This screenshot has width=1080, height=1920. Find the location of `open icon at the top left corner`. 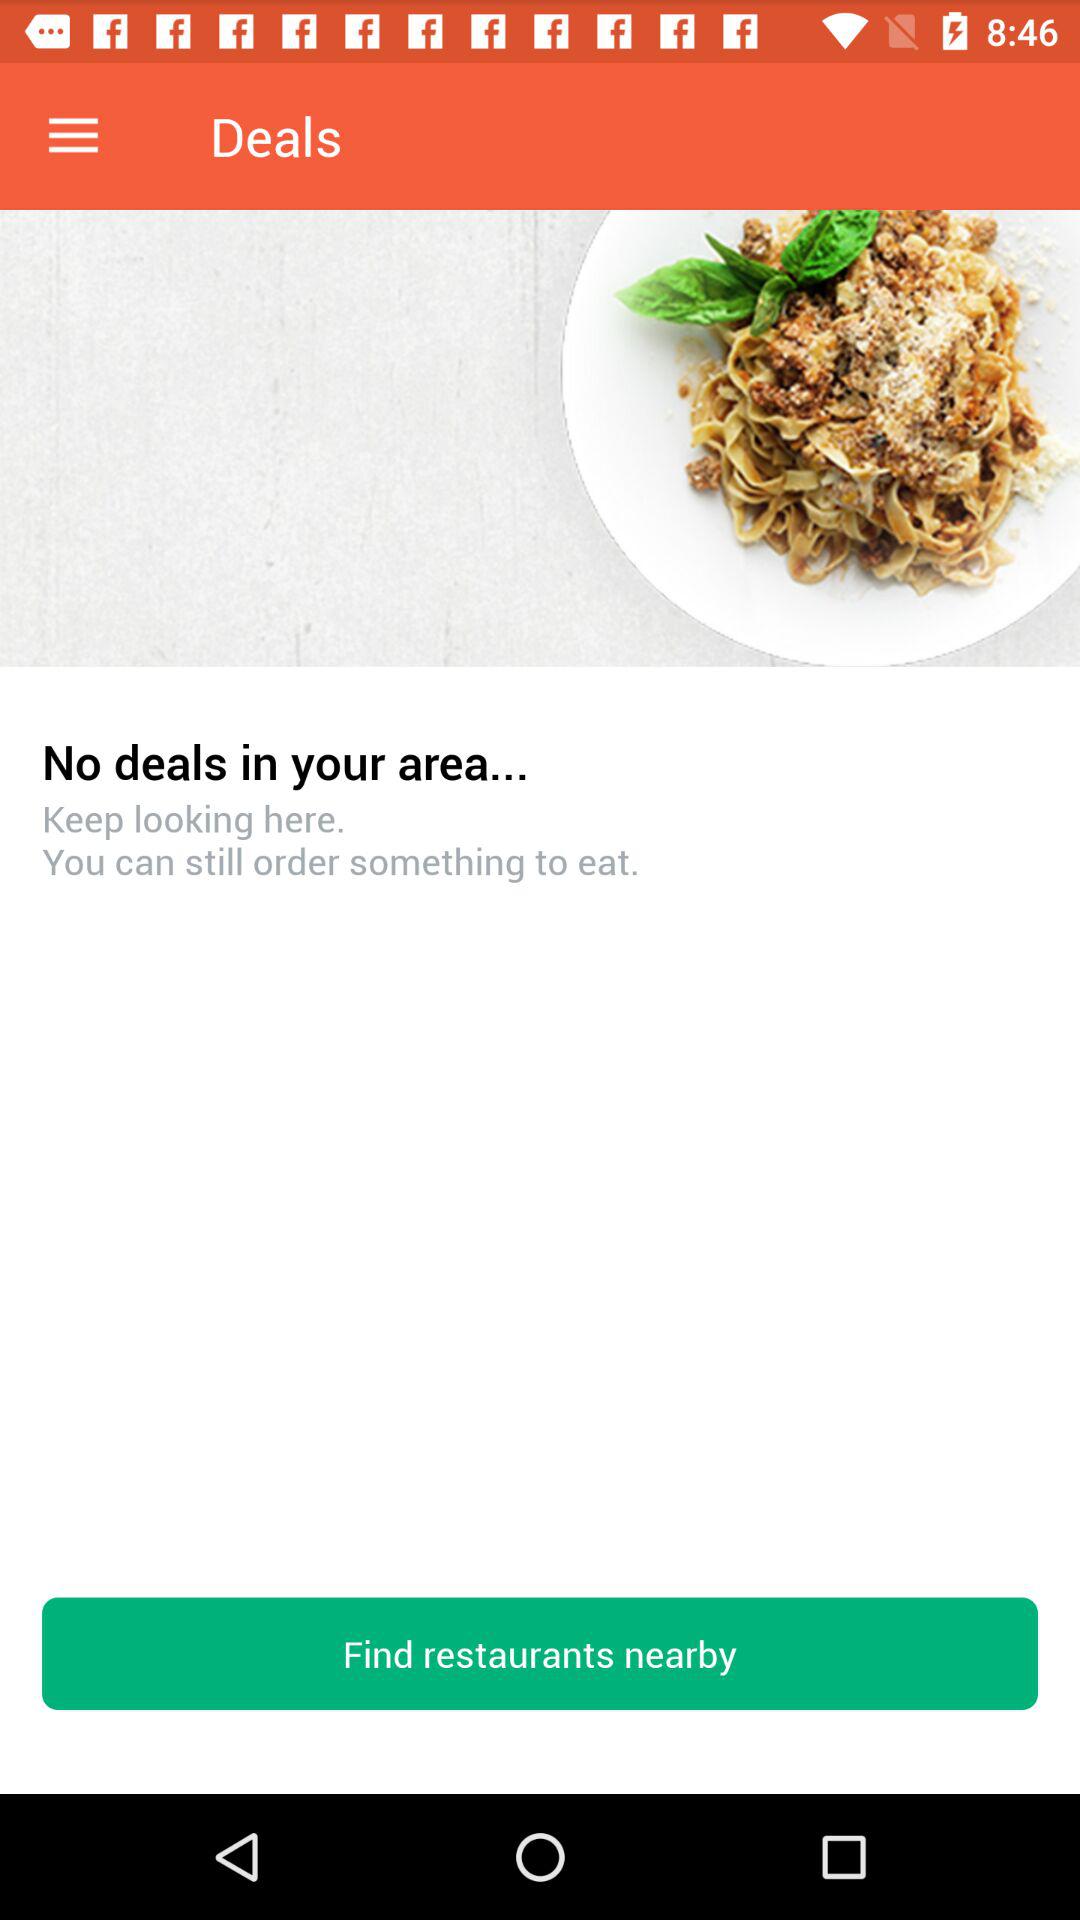

open icon at the top left corner is located at coordinates (73, 136).